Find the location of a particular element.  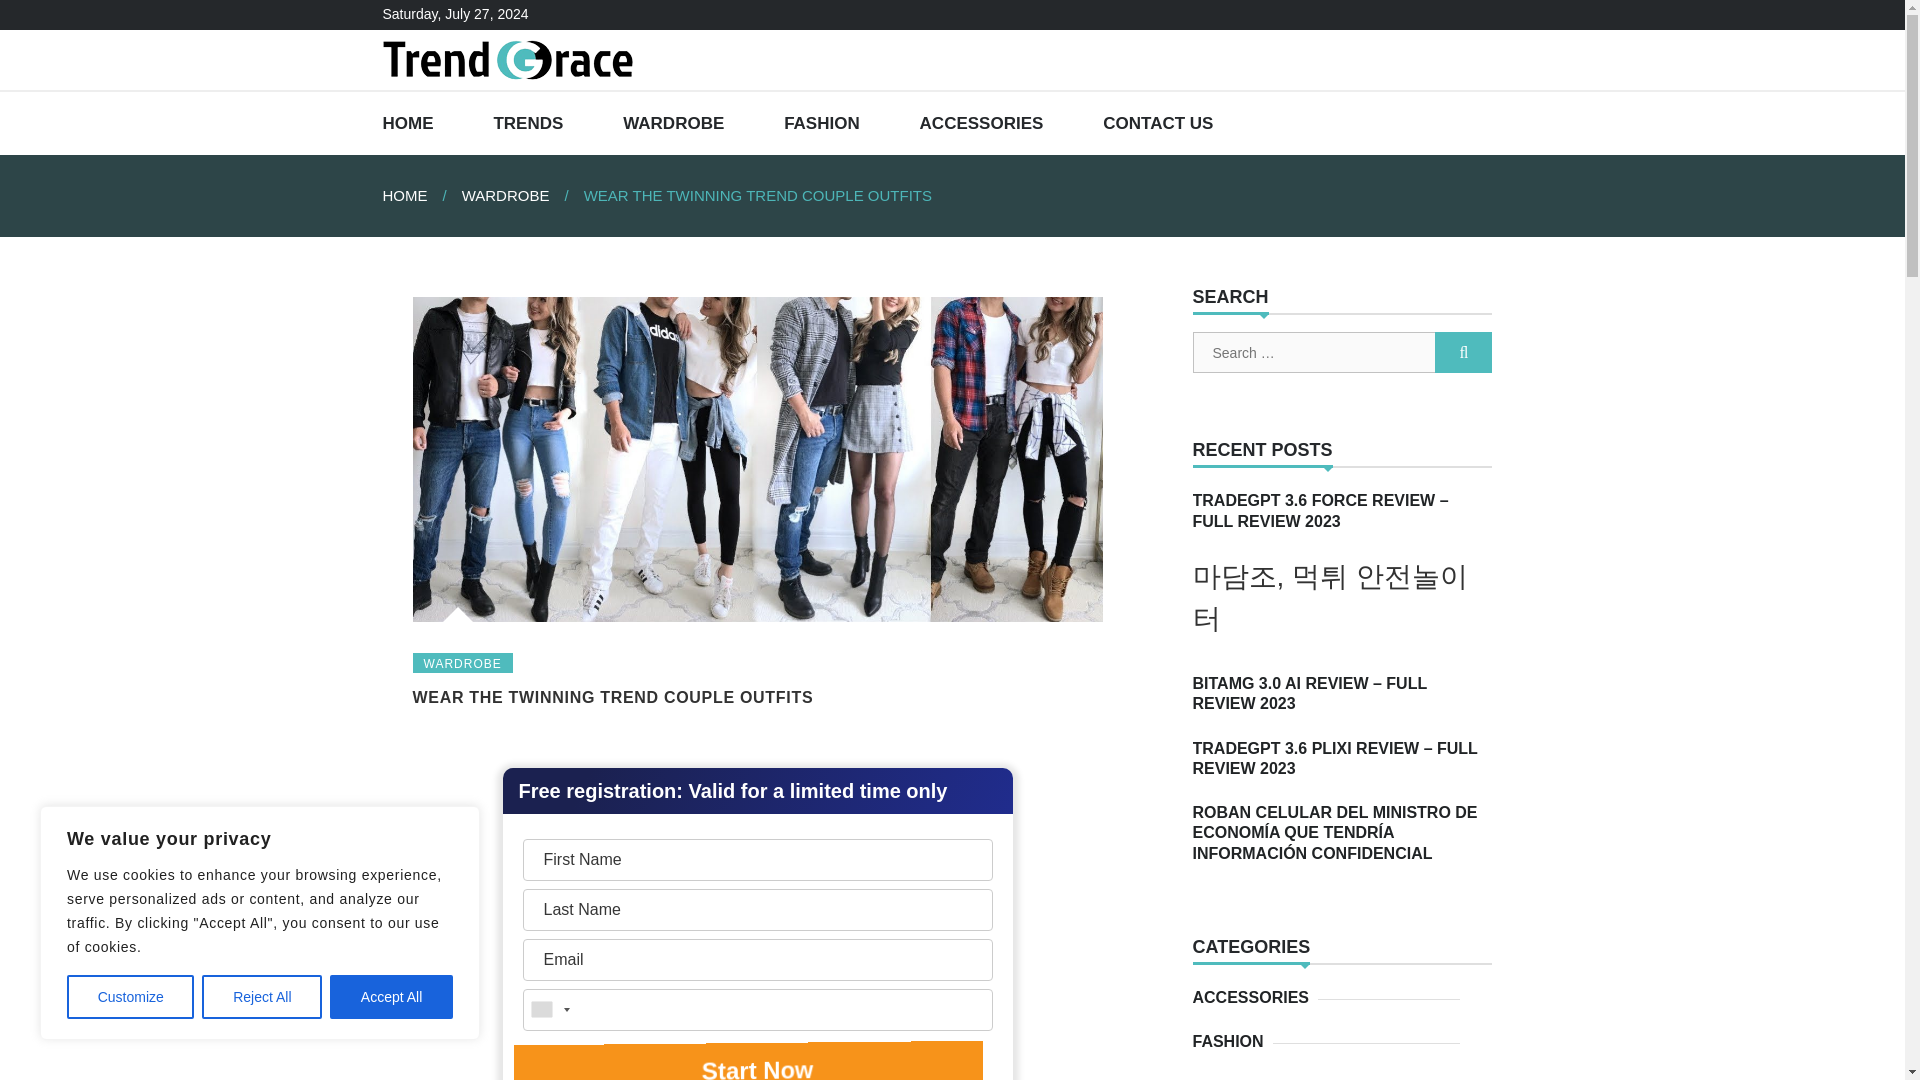

WARDROBE is located at coordinates (462, 662).